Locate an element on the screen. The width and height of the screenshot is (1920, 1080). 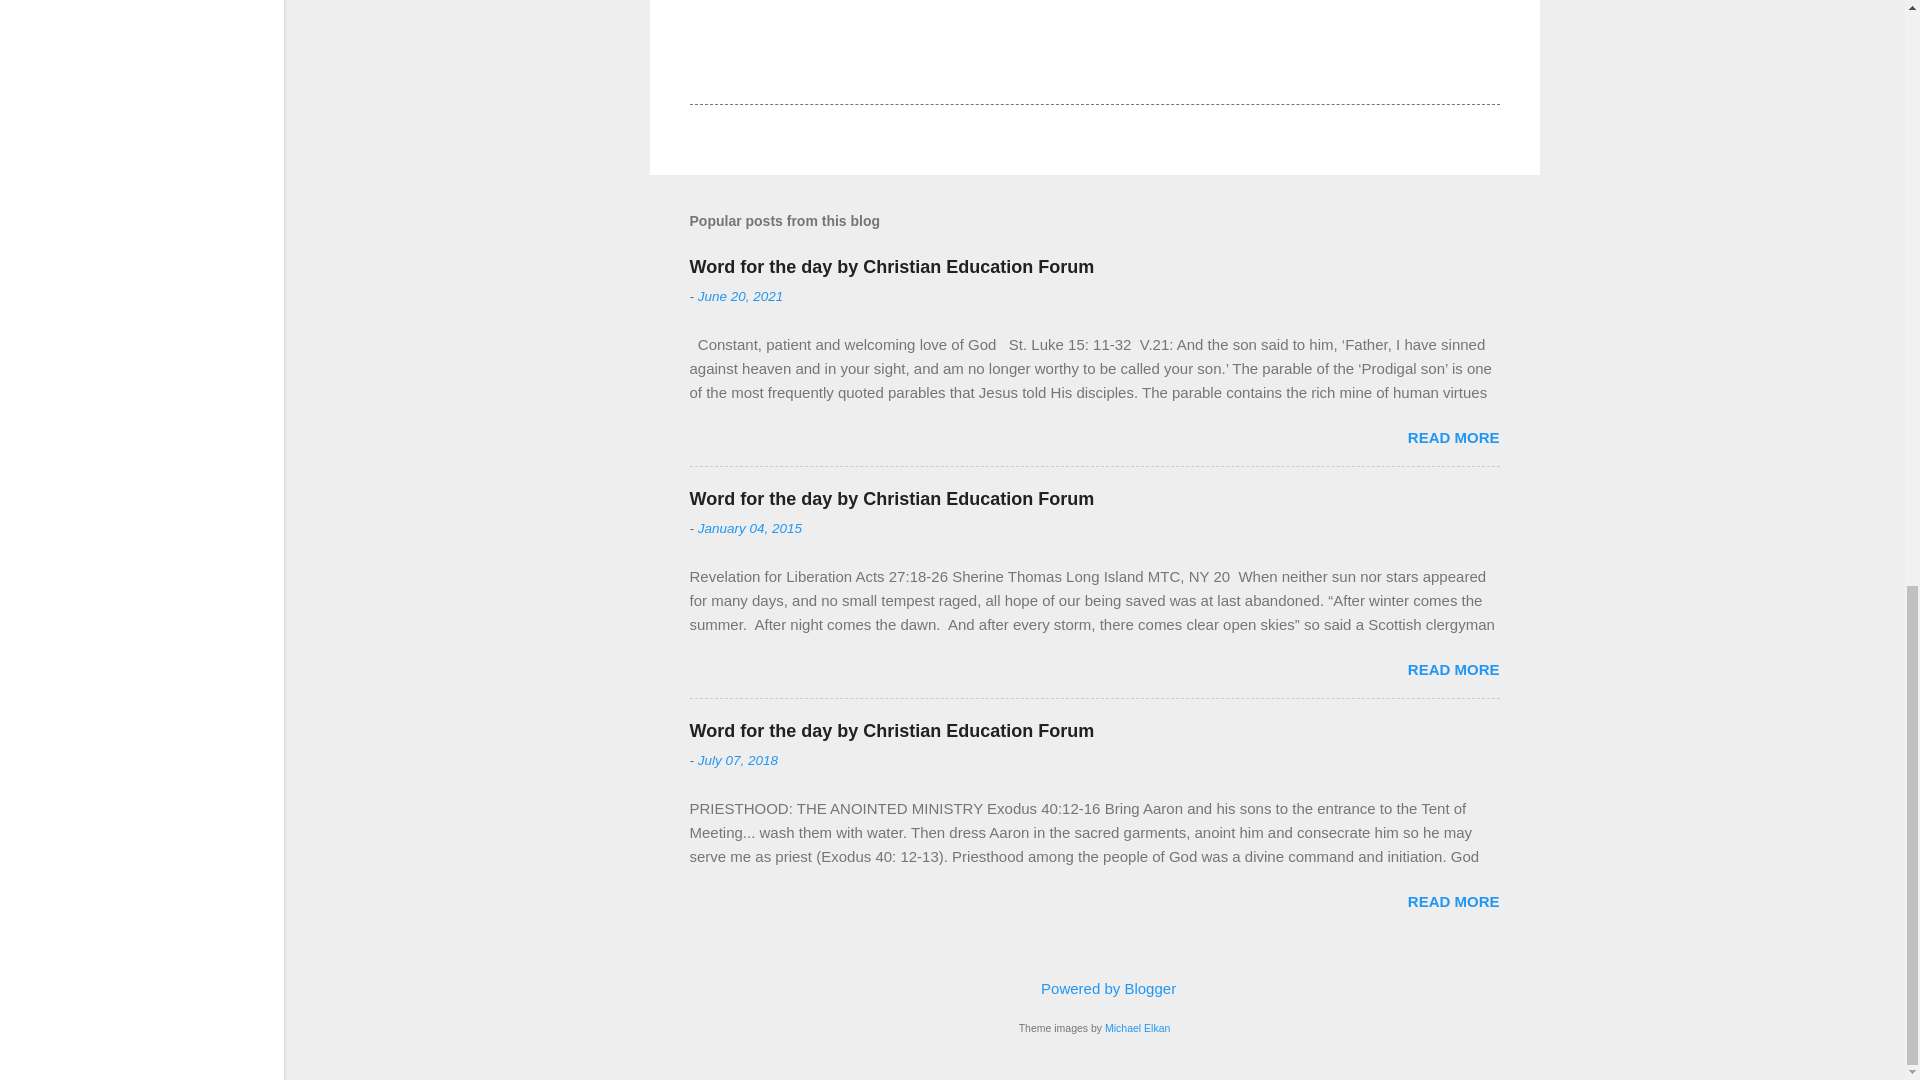
Word for the day by Christian Education Forum is located at coordinates (892, 730).